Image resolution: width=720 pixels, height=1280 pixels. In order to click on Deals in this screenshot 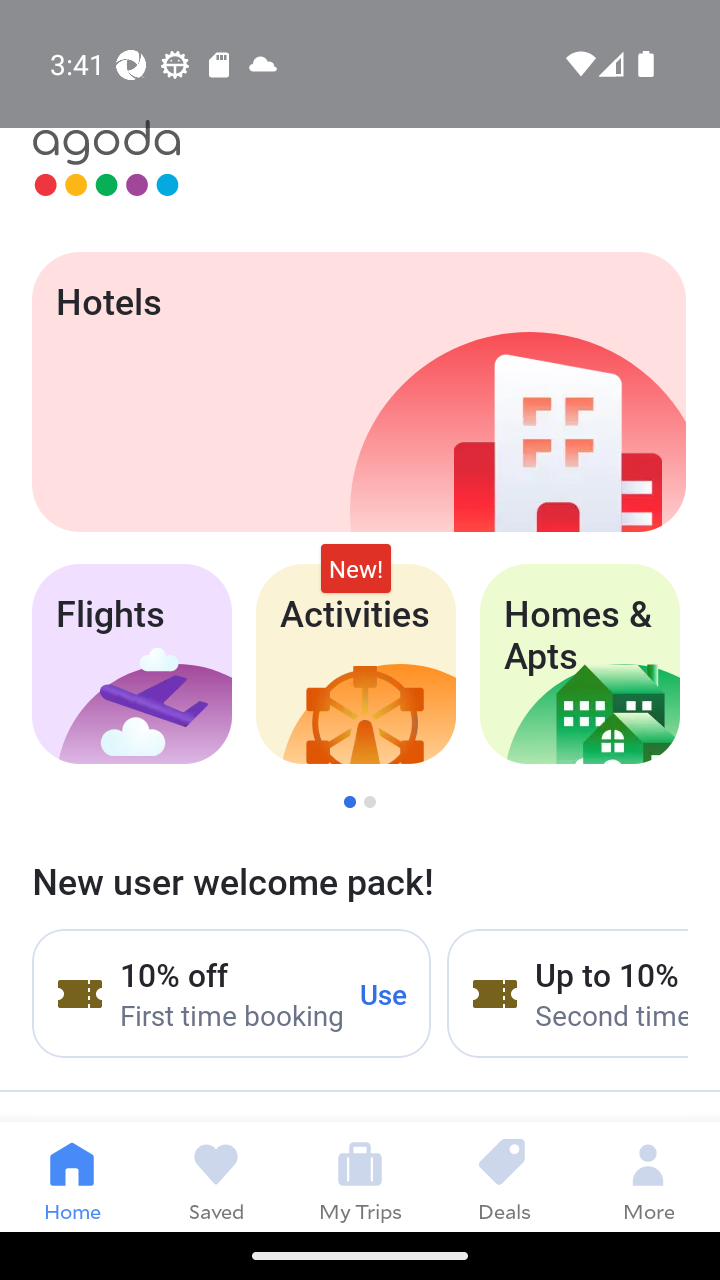, I will do `click(504, 1176)`.